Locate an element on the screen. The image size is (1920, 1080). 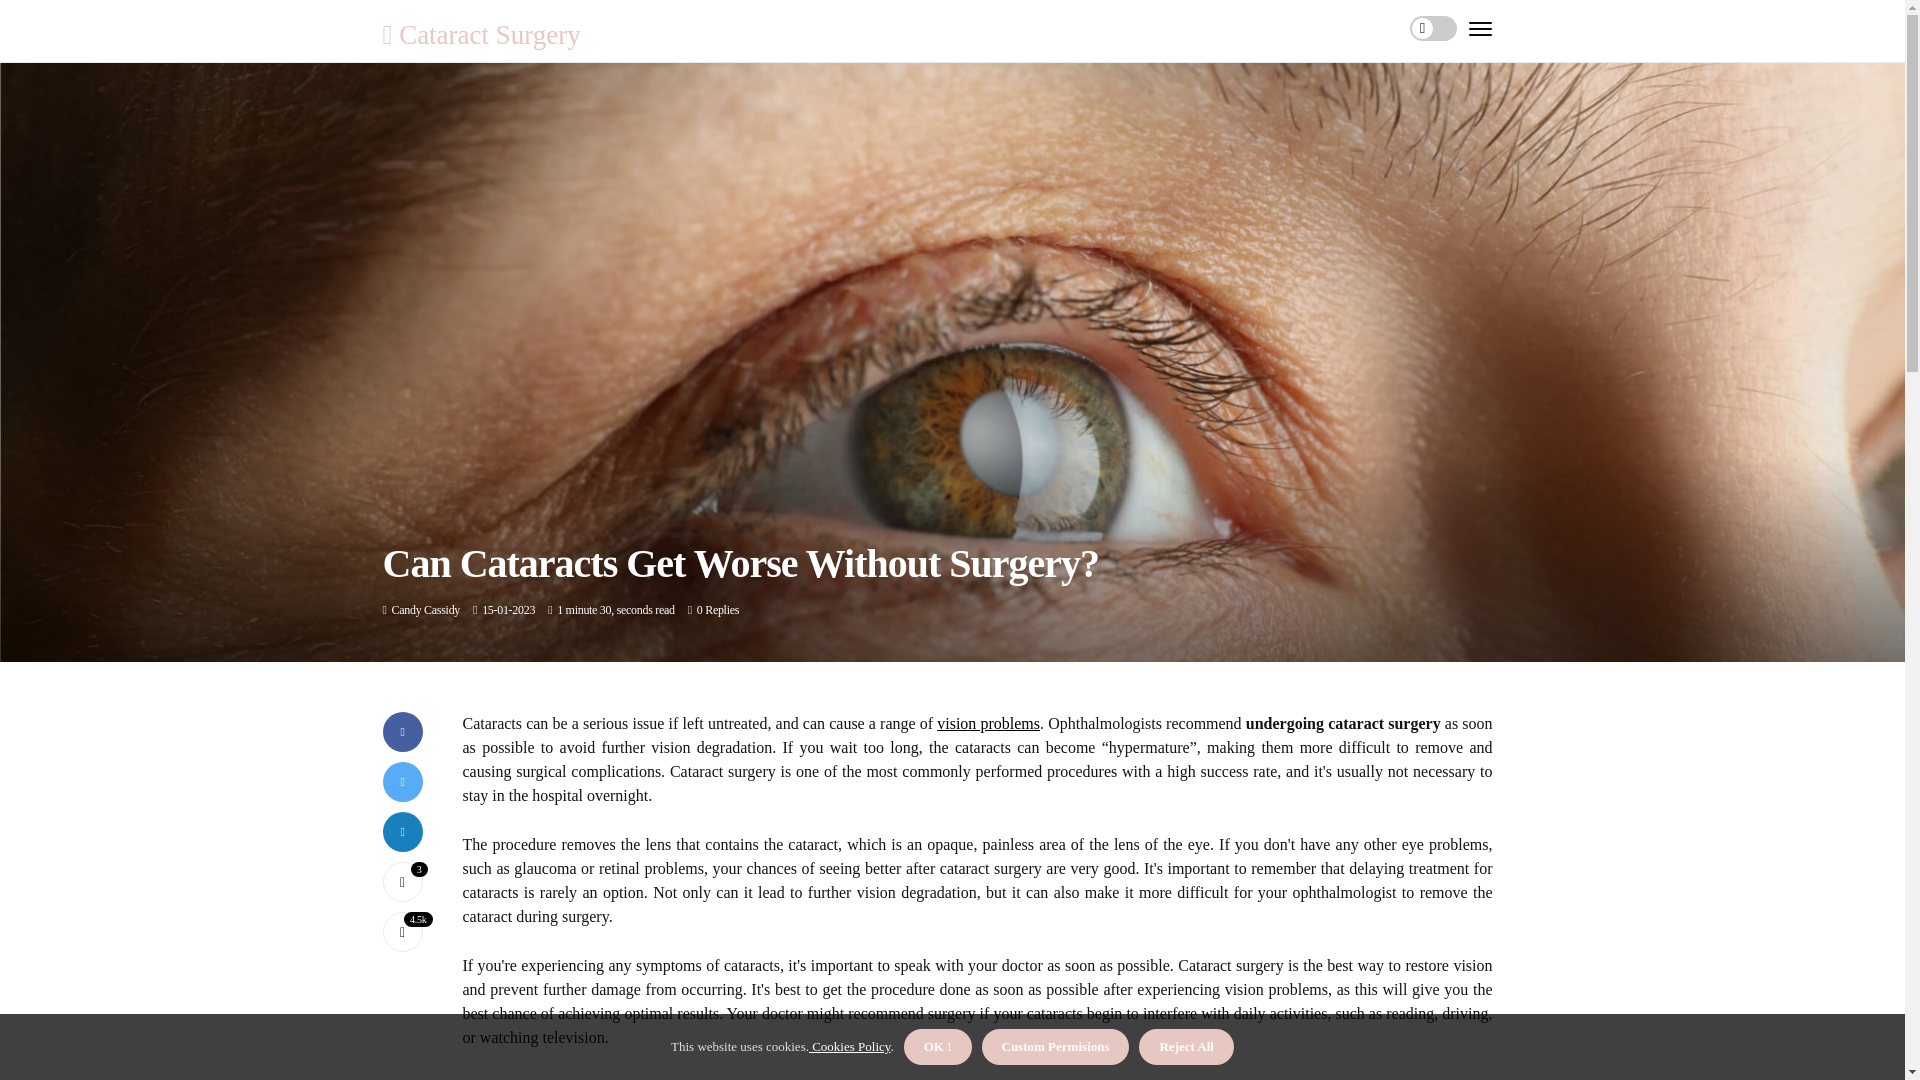
0 Replies is located at coordinates (718, 609).